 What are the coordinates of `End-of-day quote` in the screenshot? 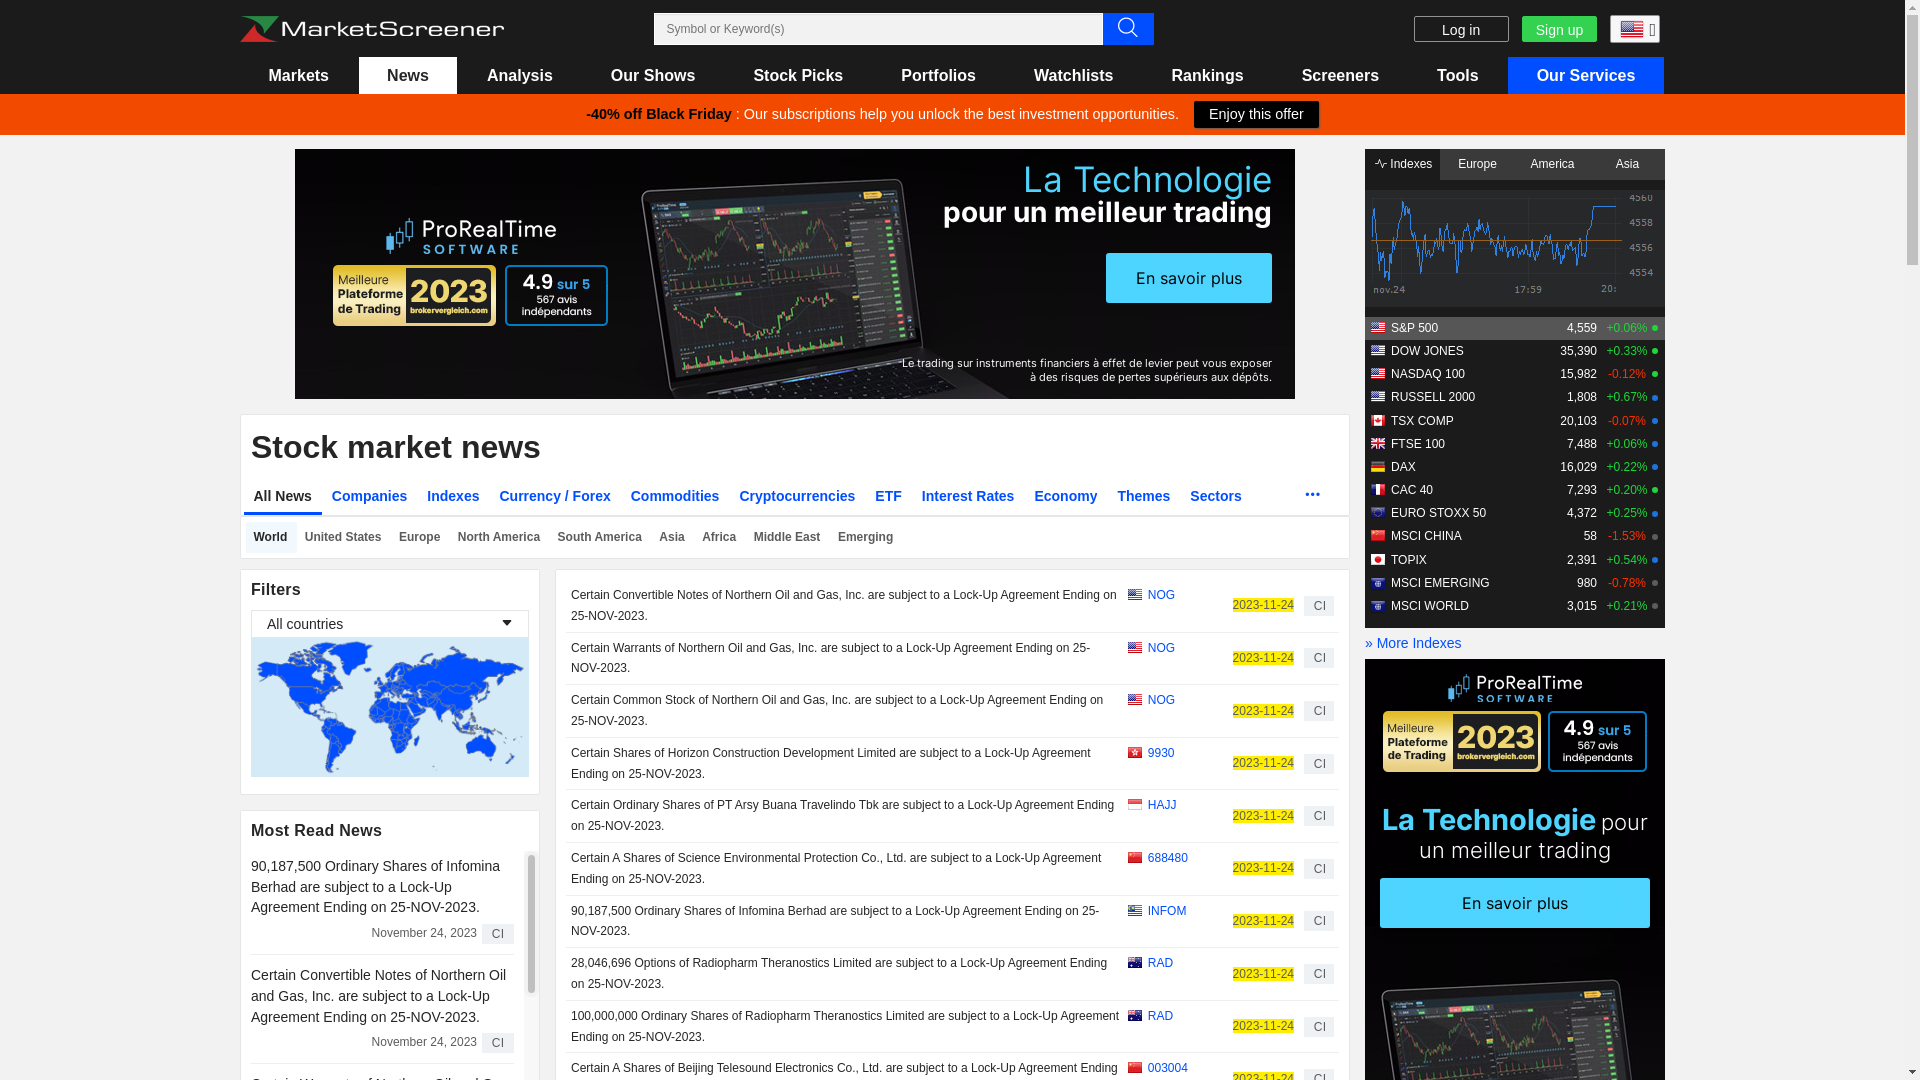 It's located at (1655, 606).